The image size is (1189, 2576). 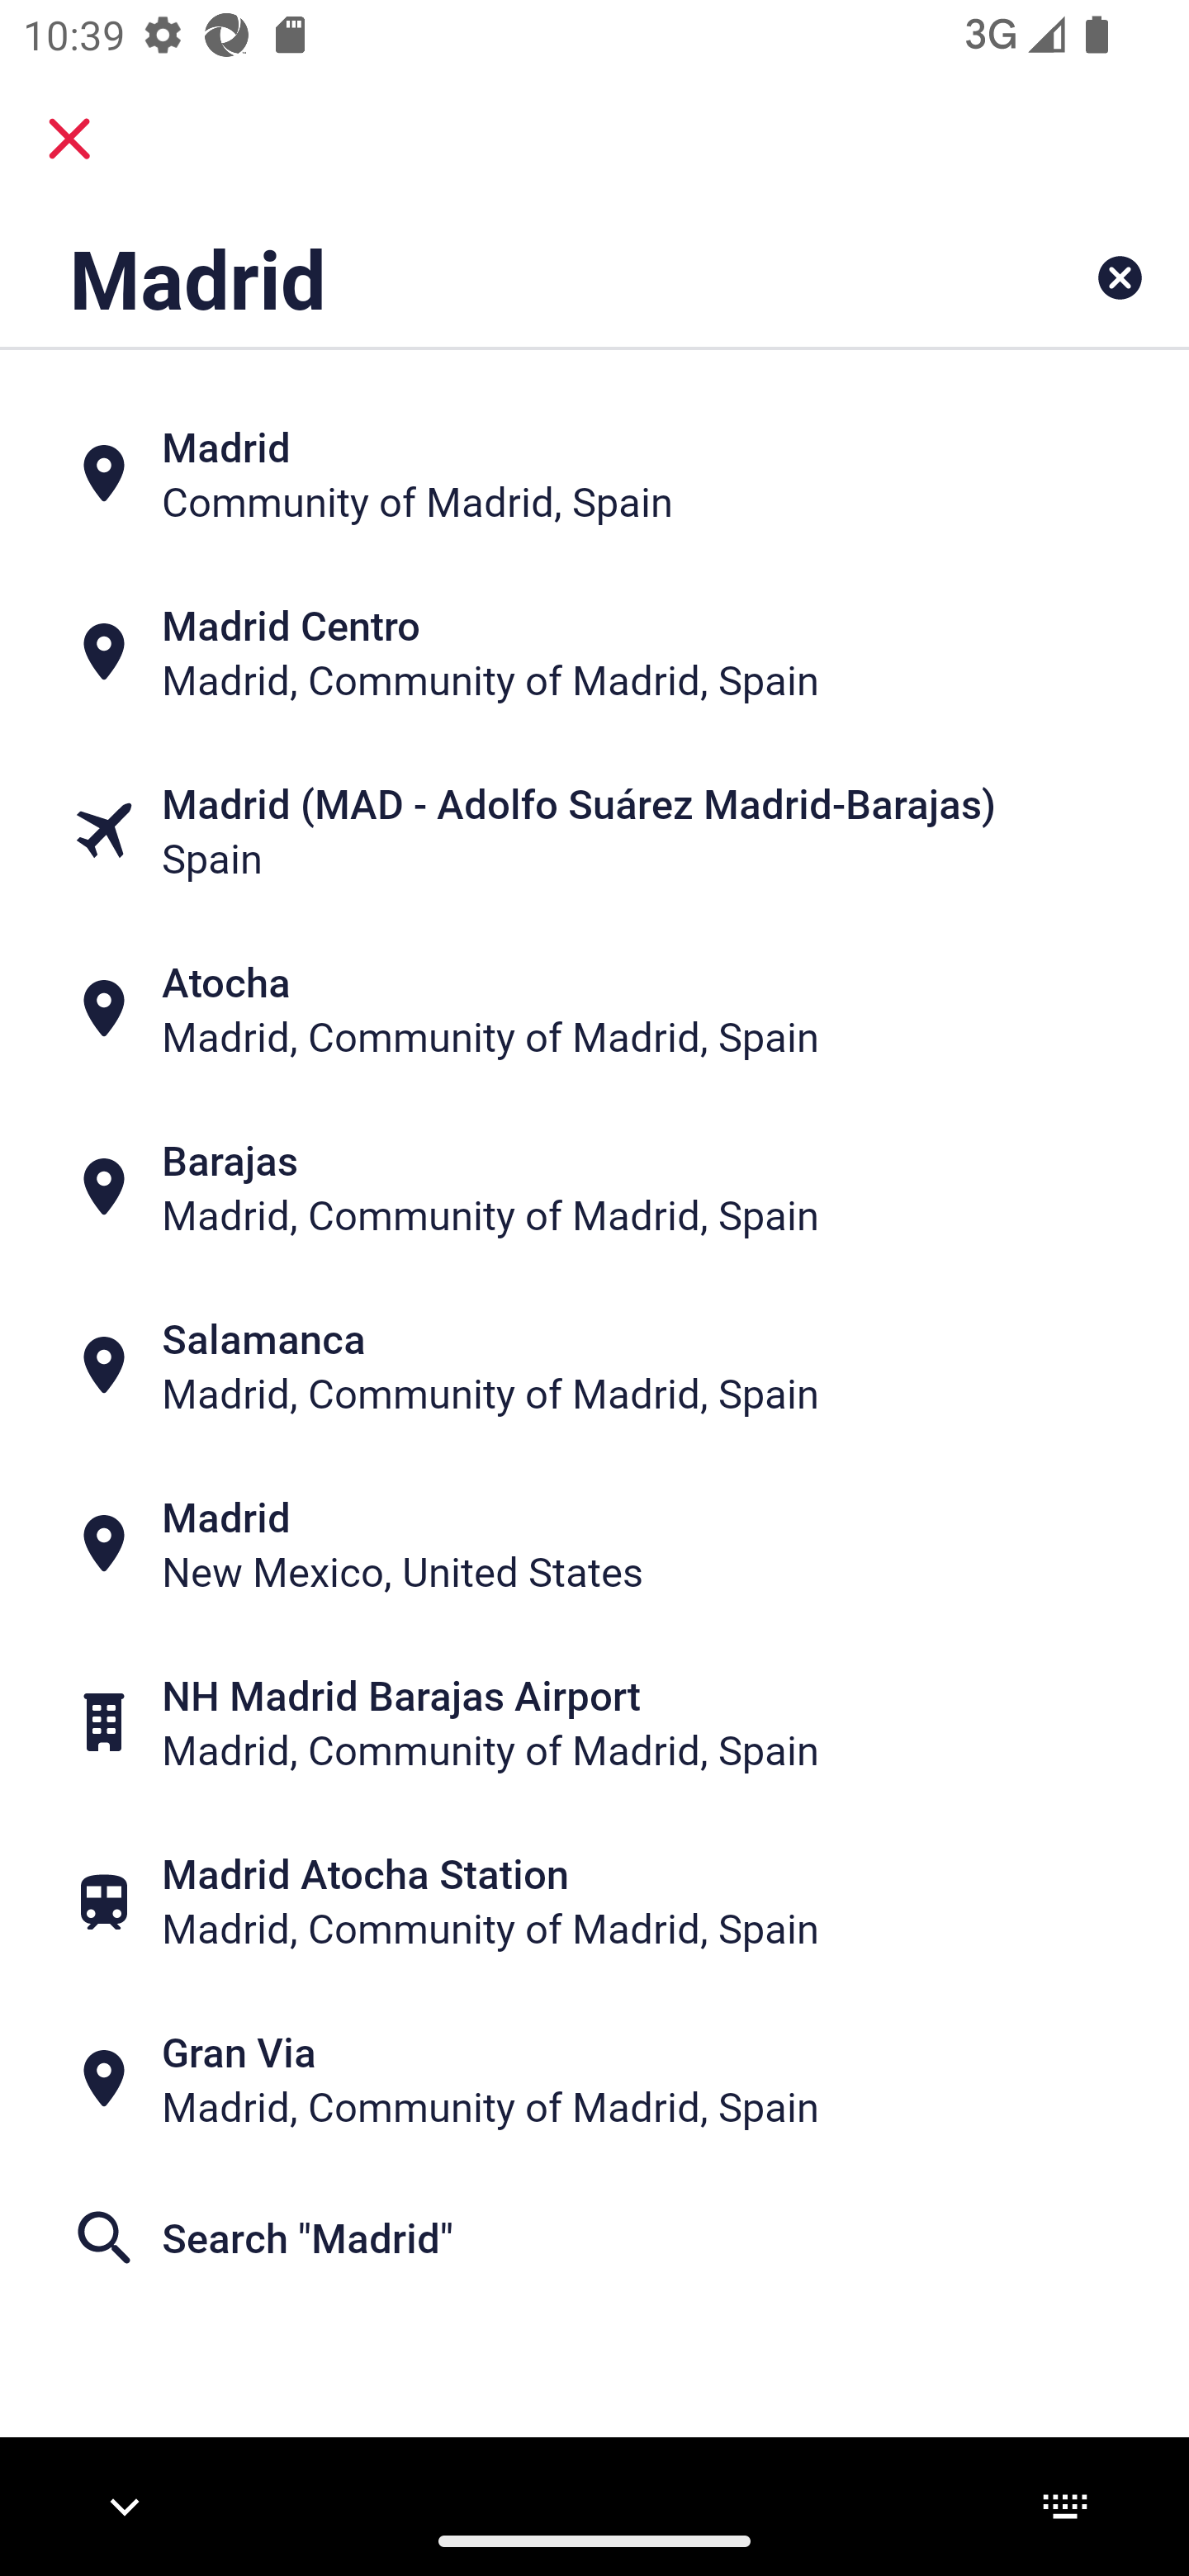 I want to click on Madrid Centro Madrid, Community of Madrid, Spain, so click(x=594, y=652).